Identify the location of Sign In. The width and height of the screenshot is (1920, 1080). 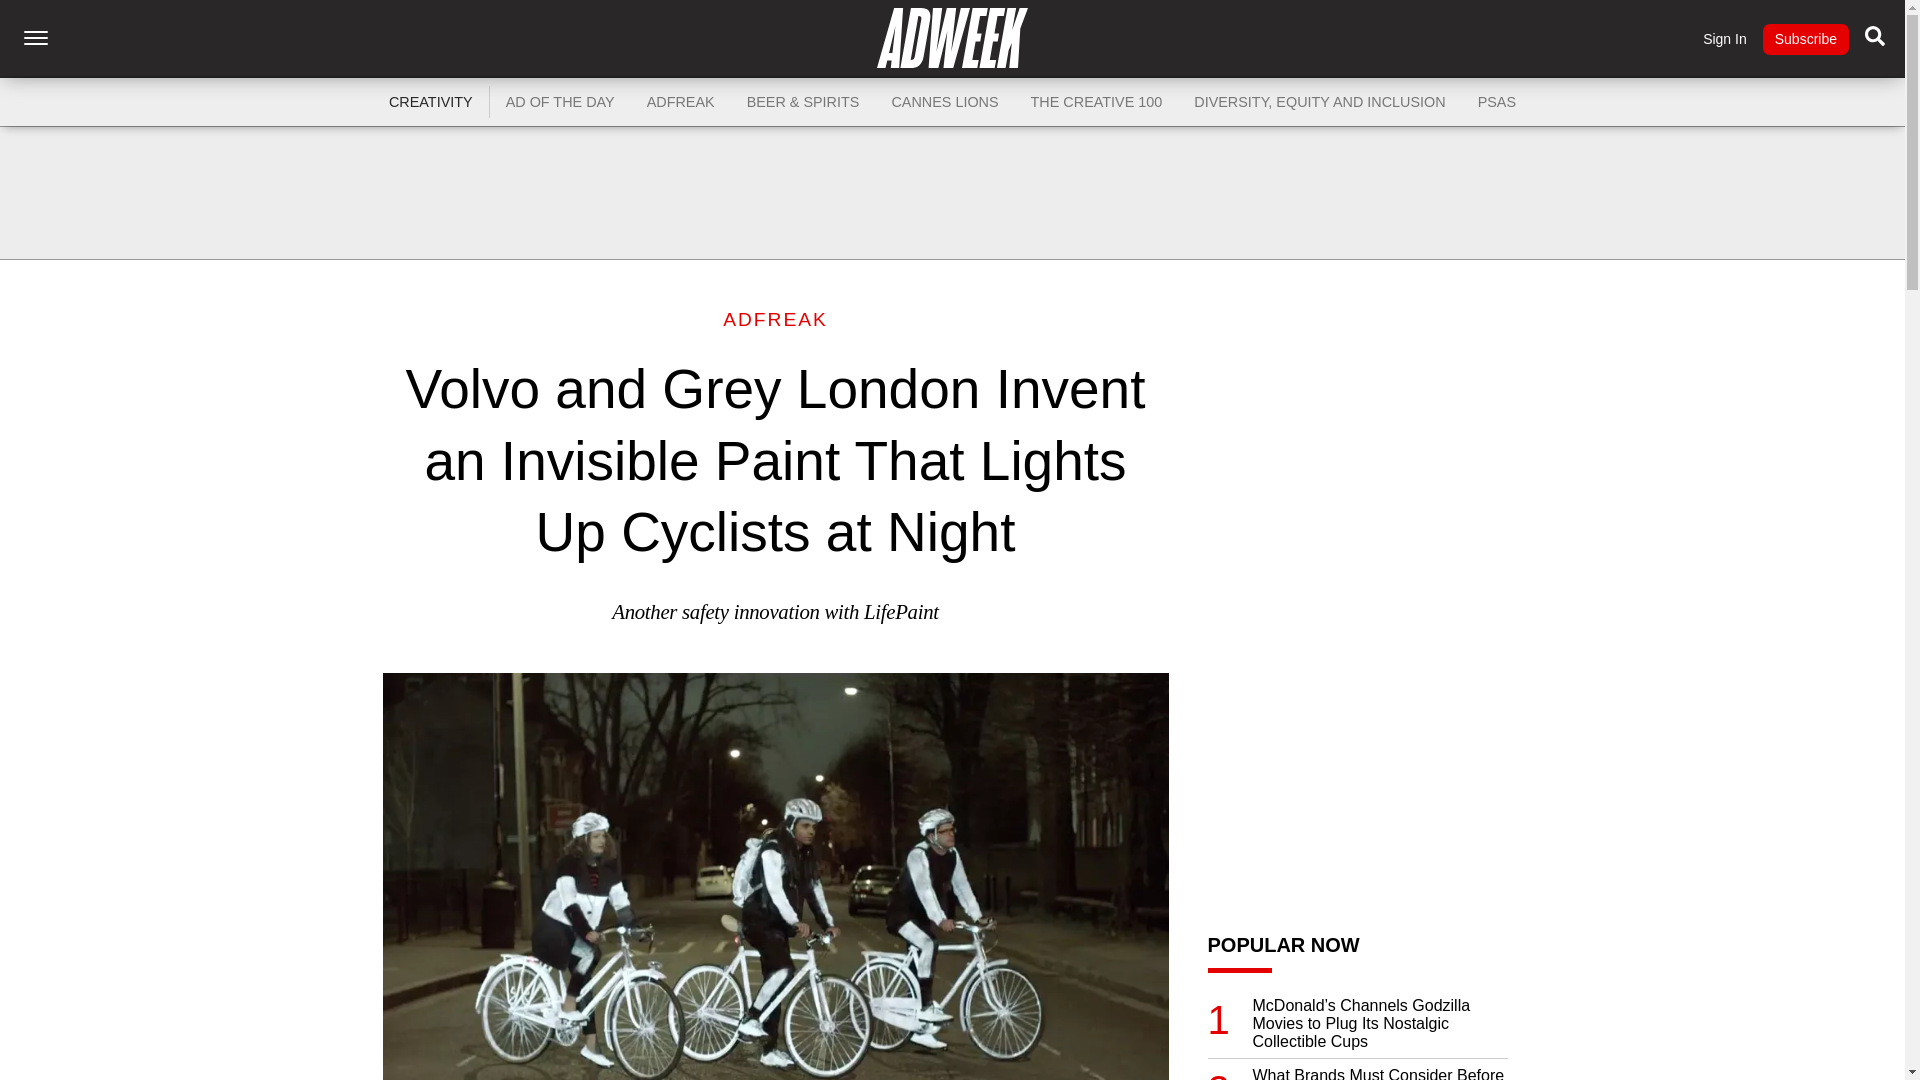
(1725, 39).